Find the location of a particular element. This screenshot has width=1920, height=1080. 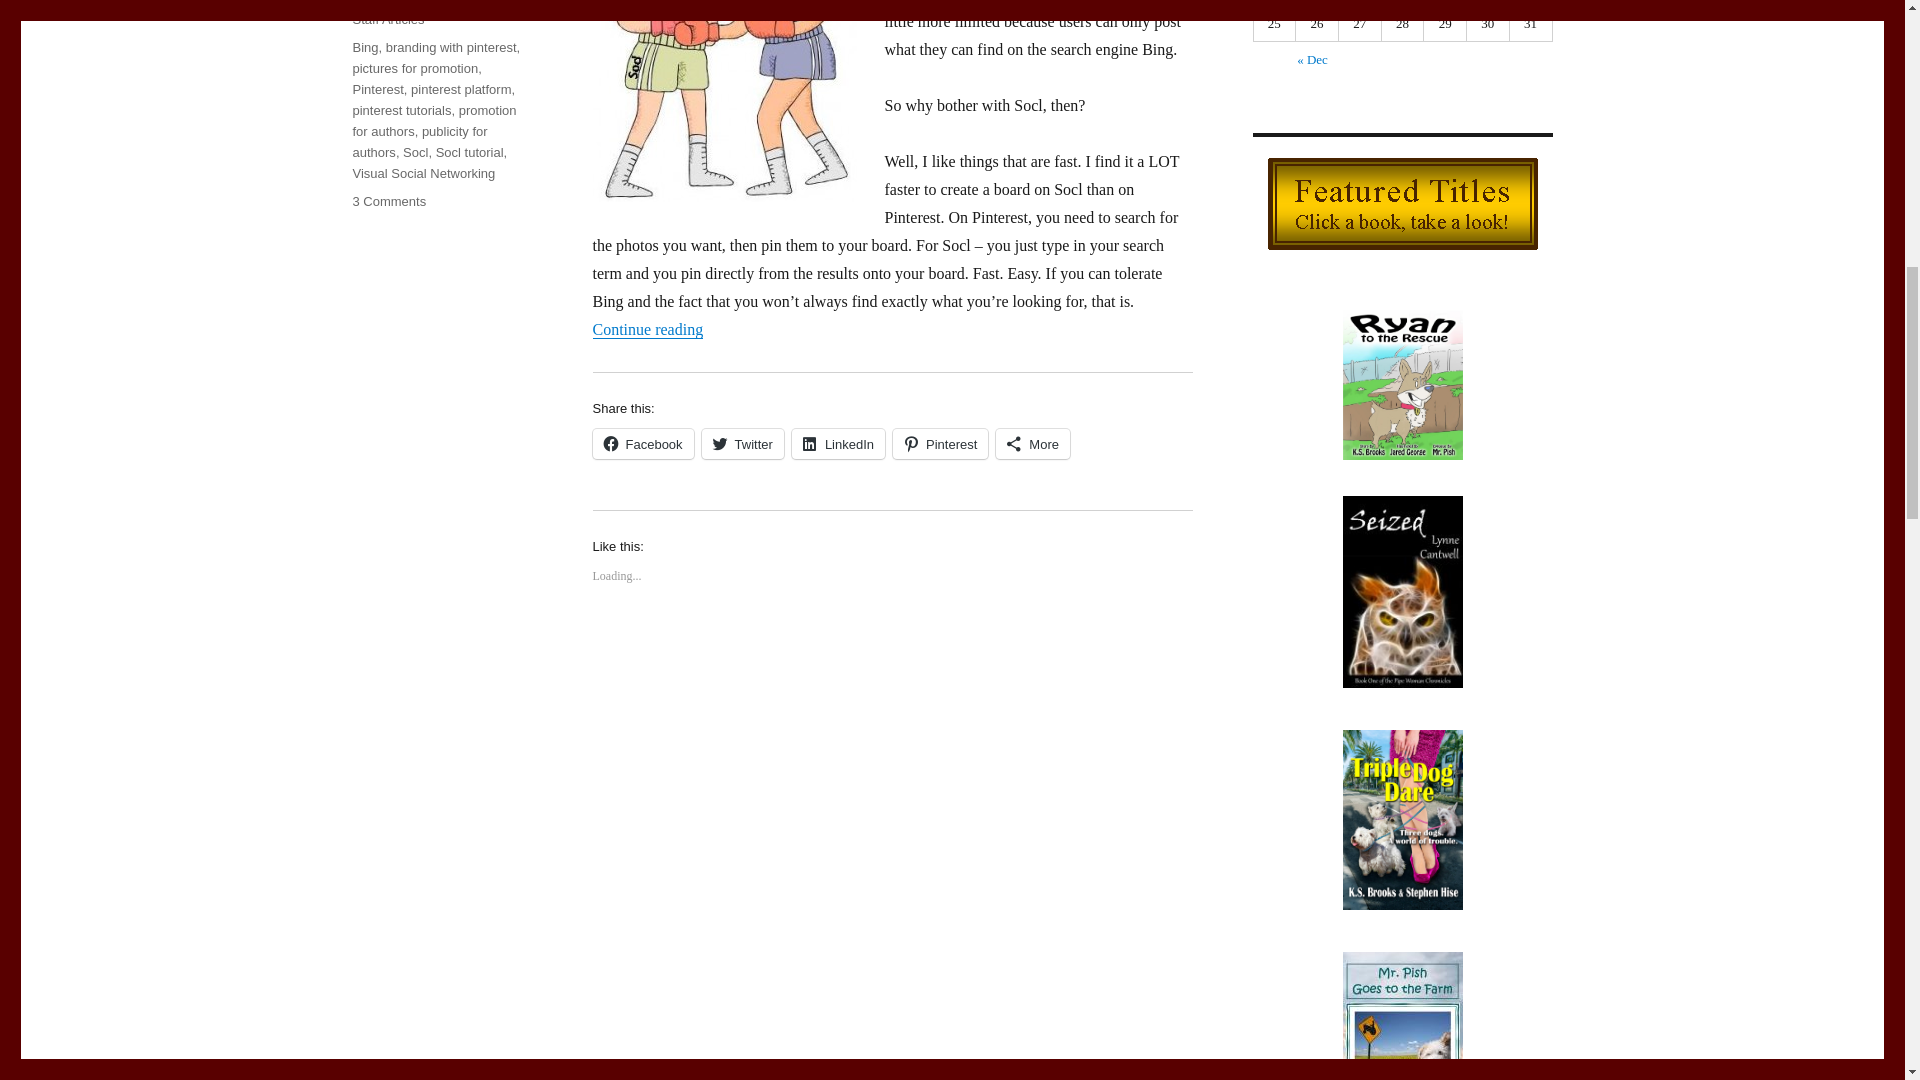

Click to share on Pinterest is located at coordinates (940, 444).